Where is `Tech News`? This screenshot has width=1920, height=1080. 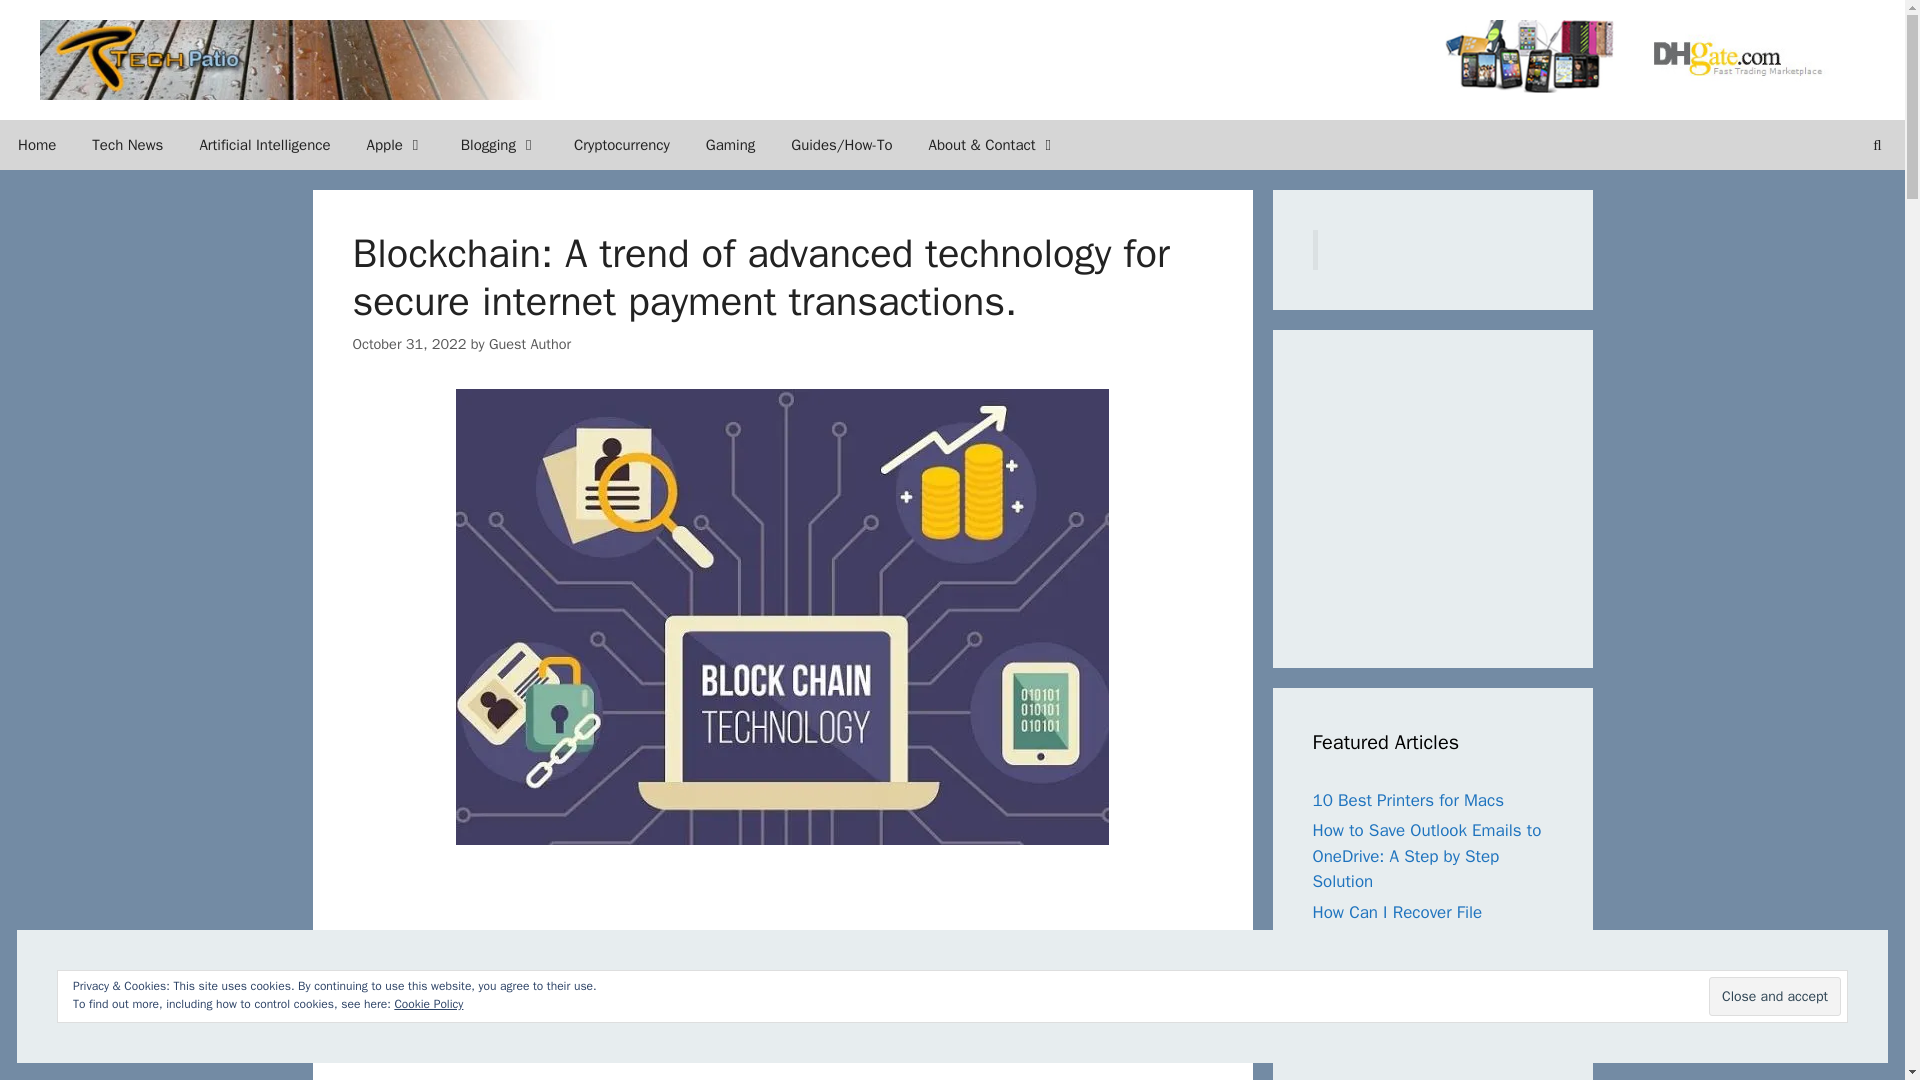 Tech News is located at coordinates (127, 144).